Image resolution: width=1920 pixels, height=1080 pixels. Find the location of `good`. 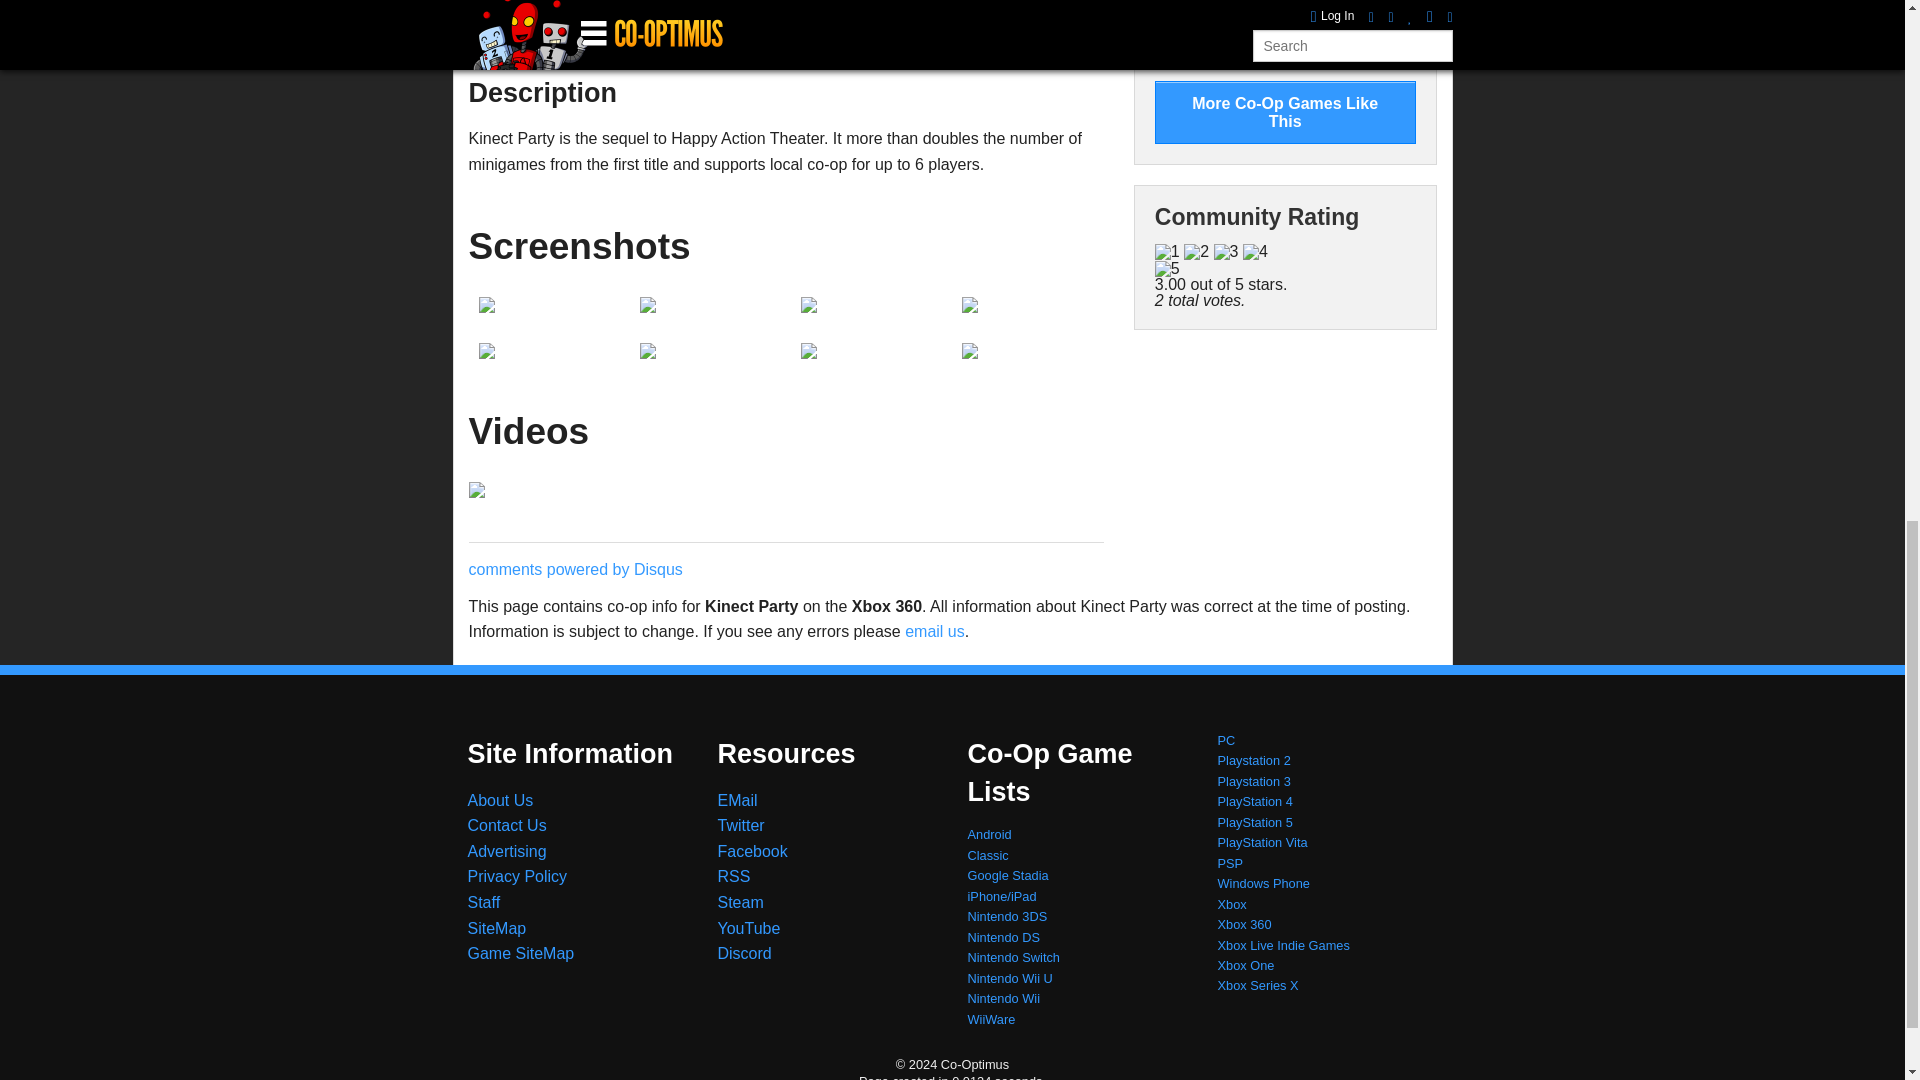

good is located at coordinates (1254, 252).